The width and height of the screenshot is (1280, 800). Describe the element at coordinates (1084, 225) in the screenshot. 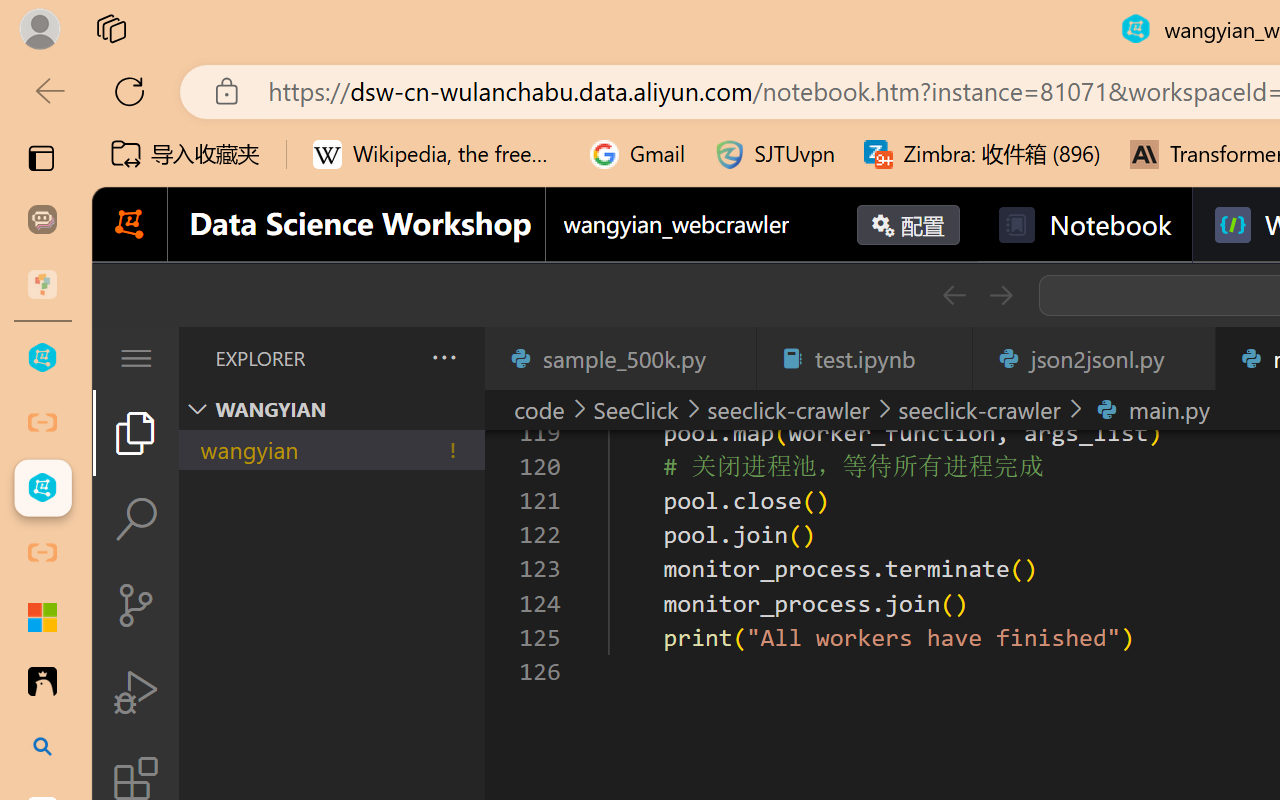

I see `Notebook` at that location.